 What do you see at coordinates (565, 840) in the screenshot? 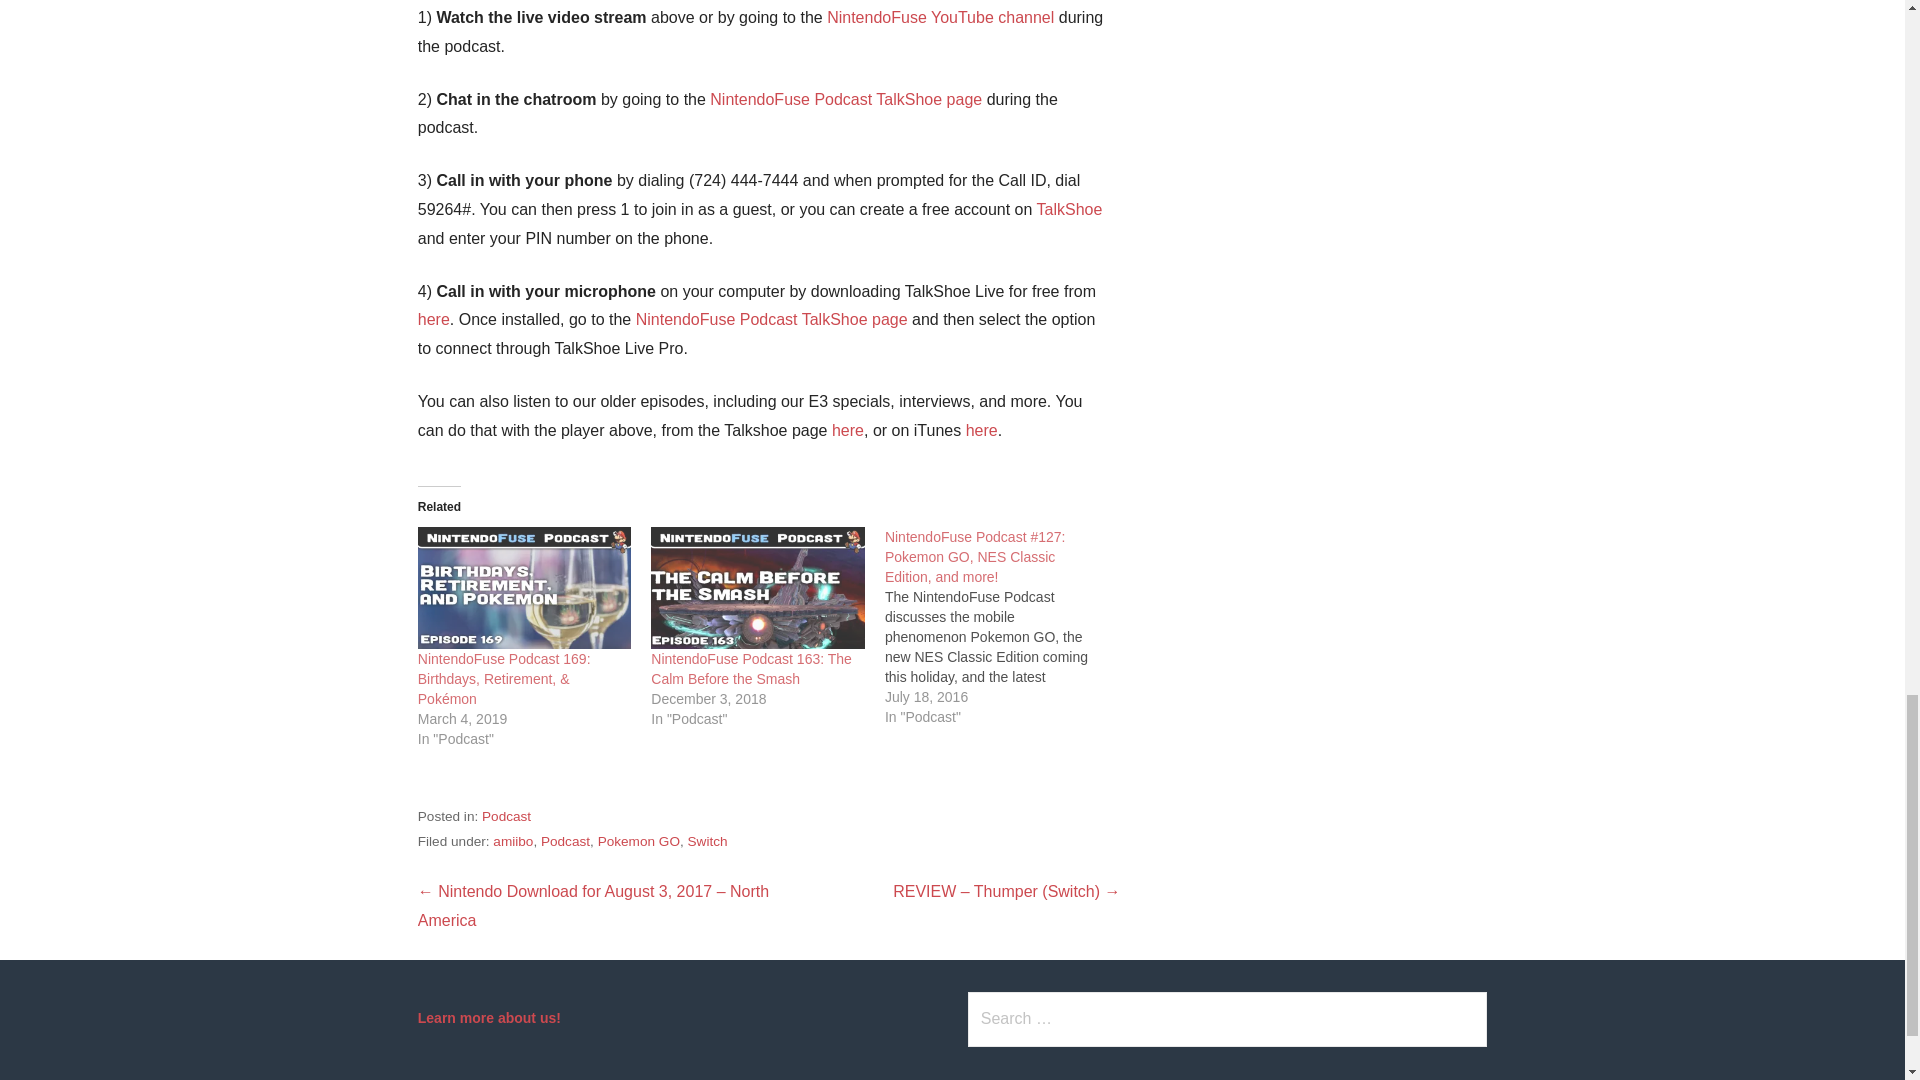
I see `Podcast` at bounding box center [565, 840].